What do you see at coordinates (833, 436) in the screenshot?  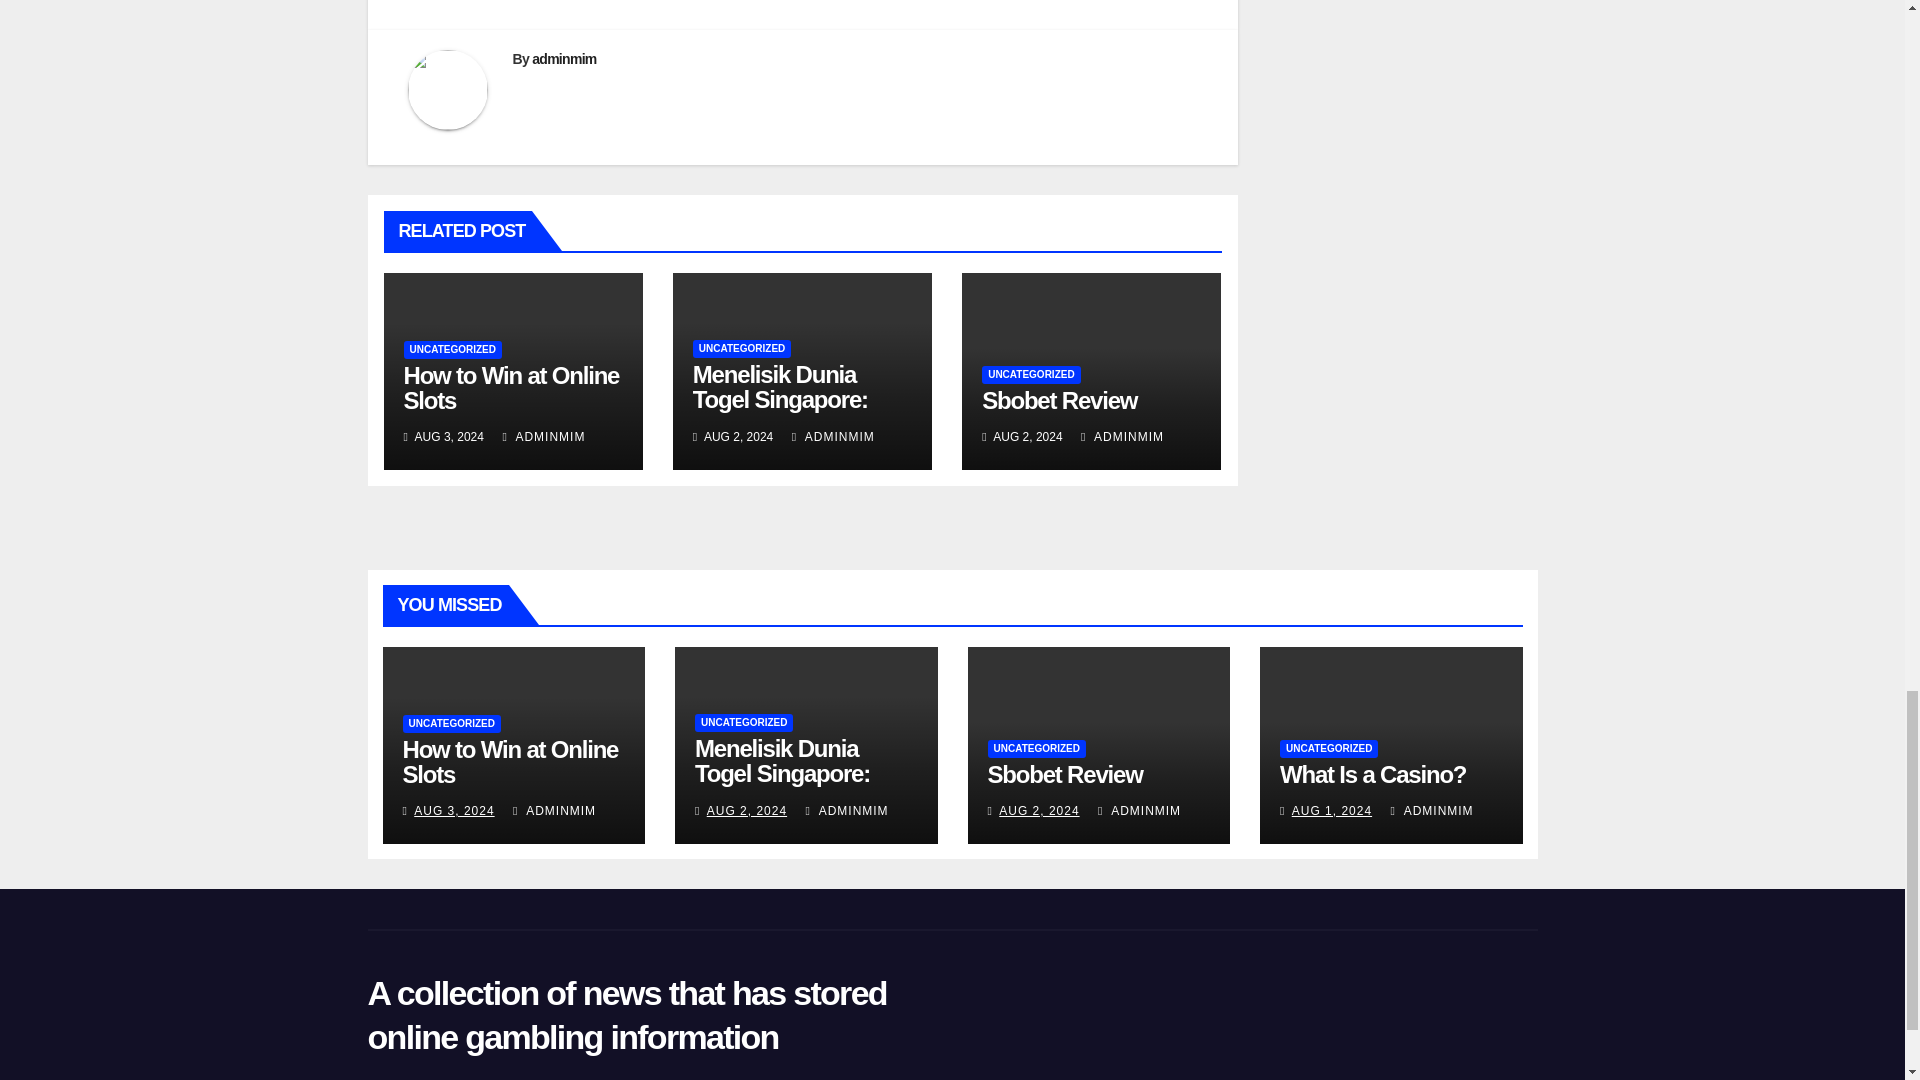 I see `ADMINMIM` at bounding box center [833, 436].